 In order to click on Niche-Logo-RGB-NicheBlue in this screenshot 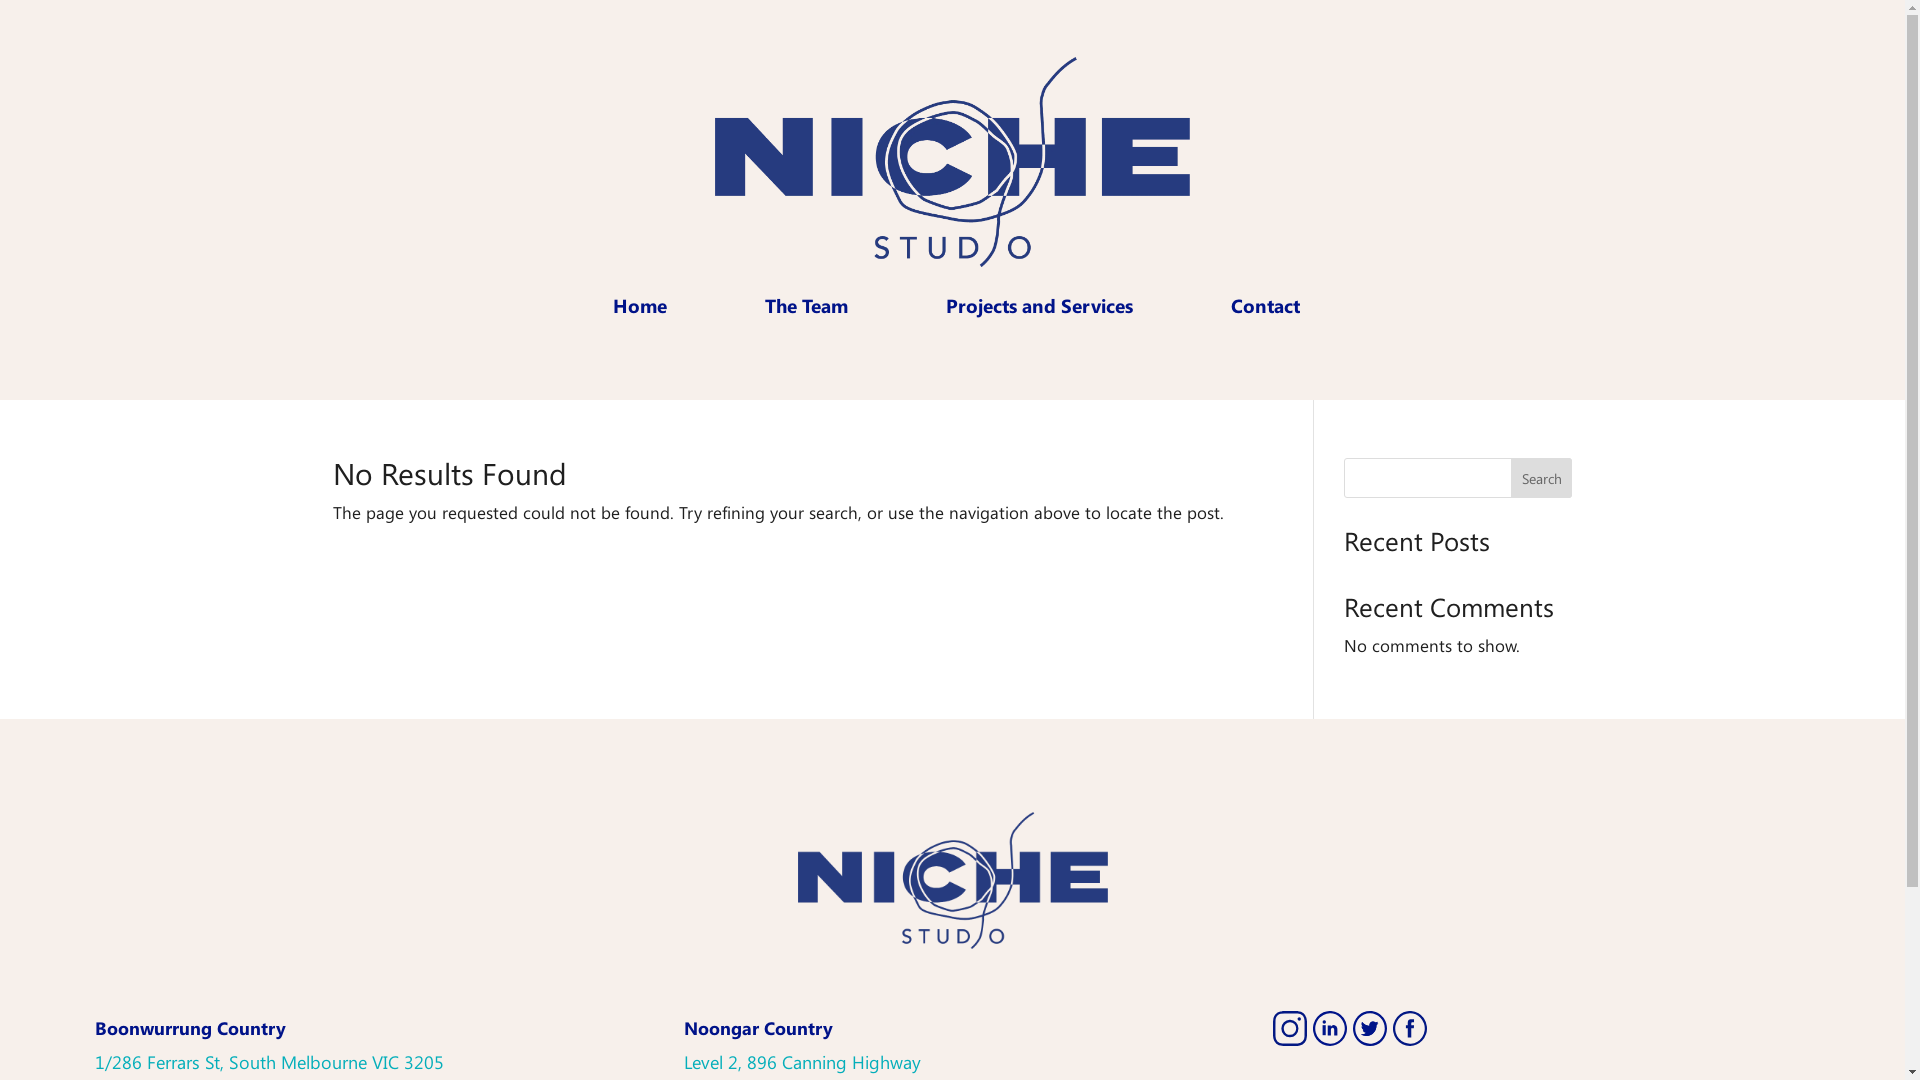, I will do `click(953, 880)`.